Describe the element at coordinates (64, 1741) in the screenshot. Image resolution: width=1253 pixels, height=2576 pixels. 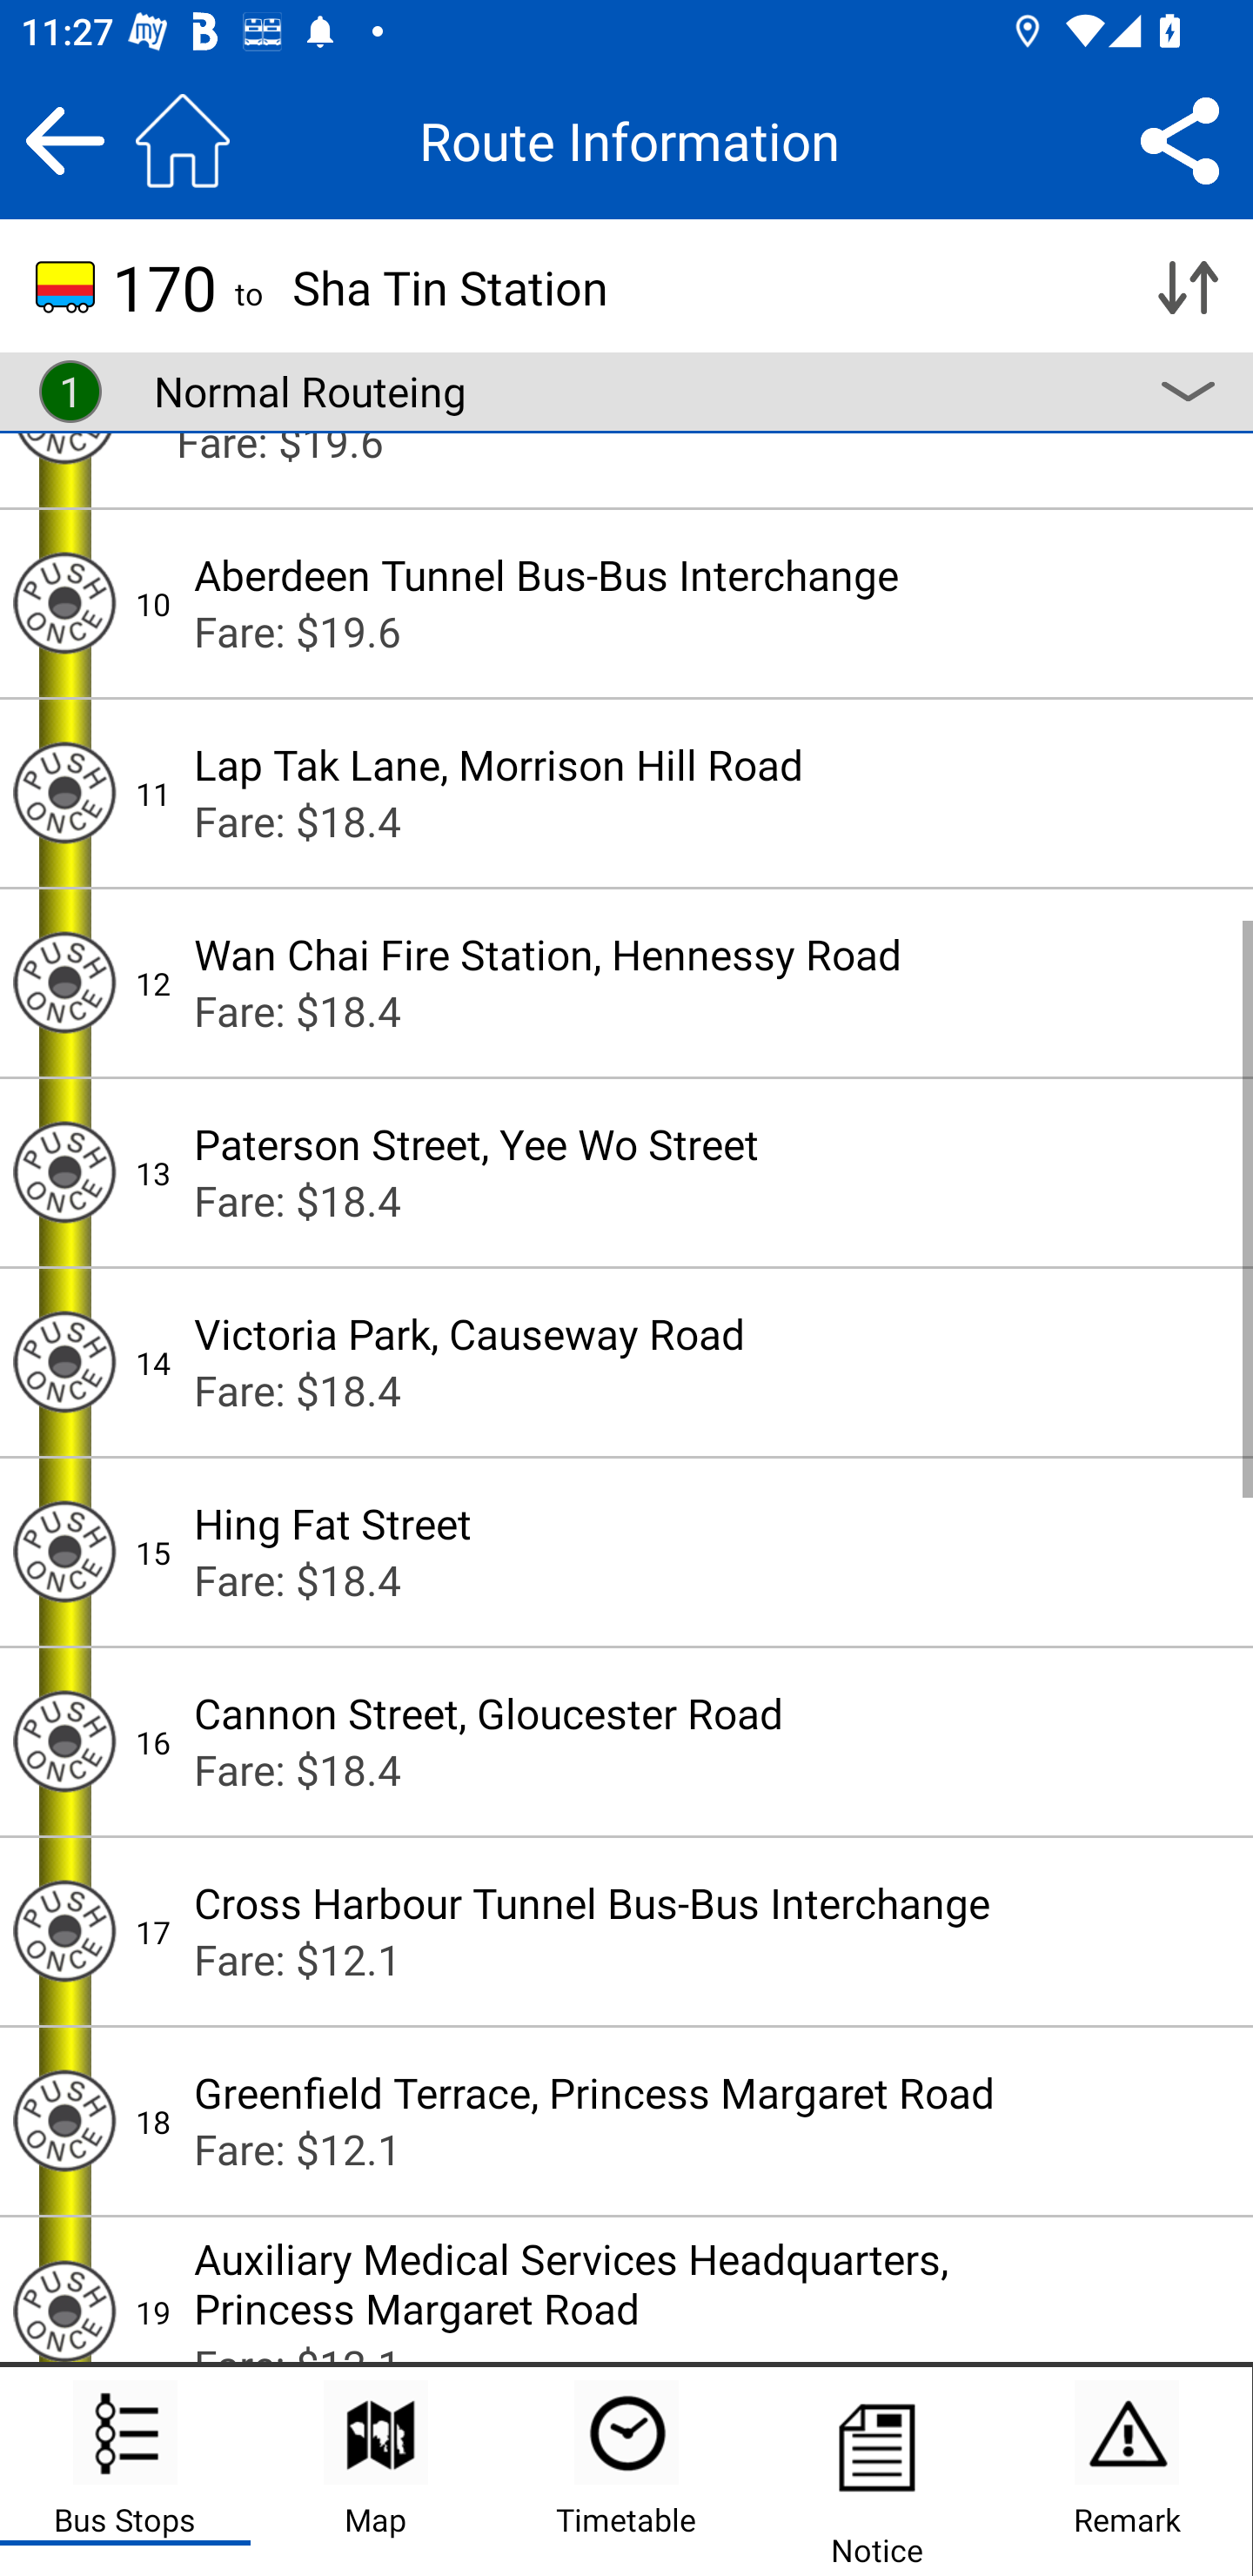
I see `Alight Reminder` at that location.